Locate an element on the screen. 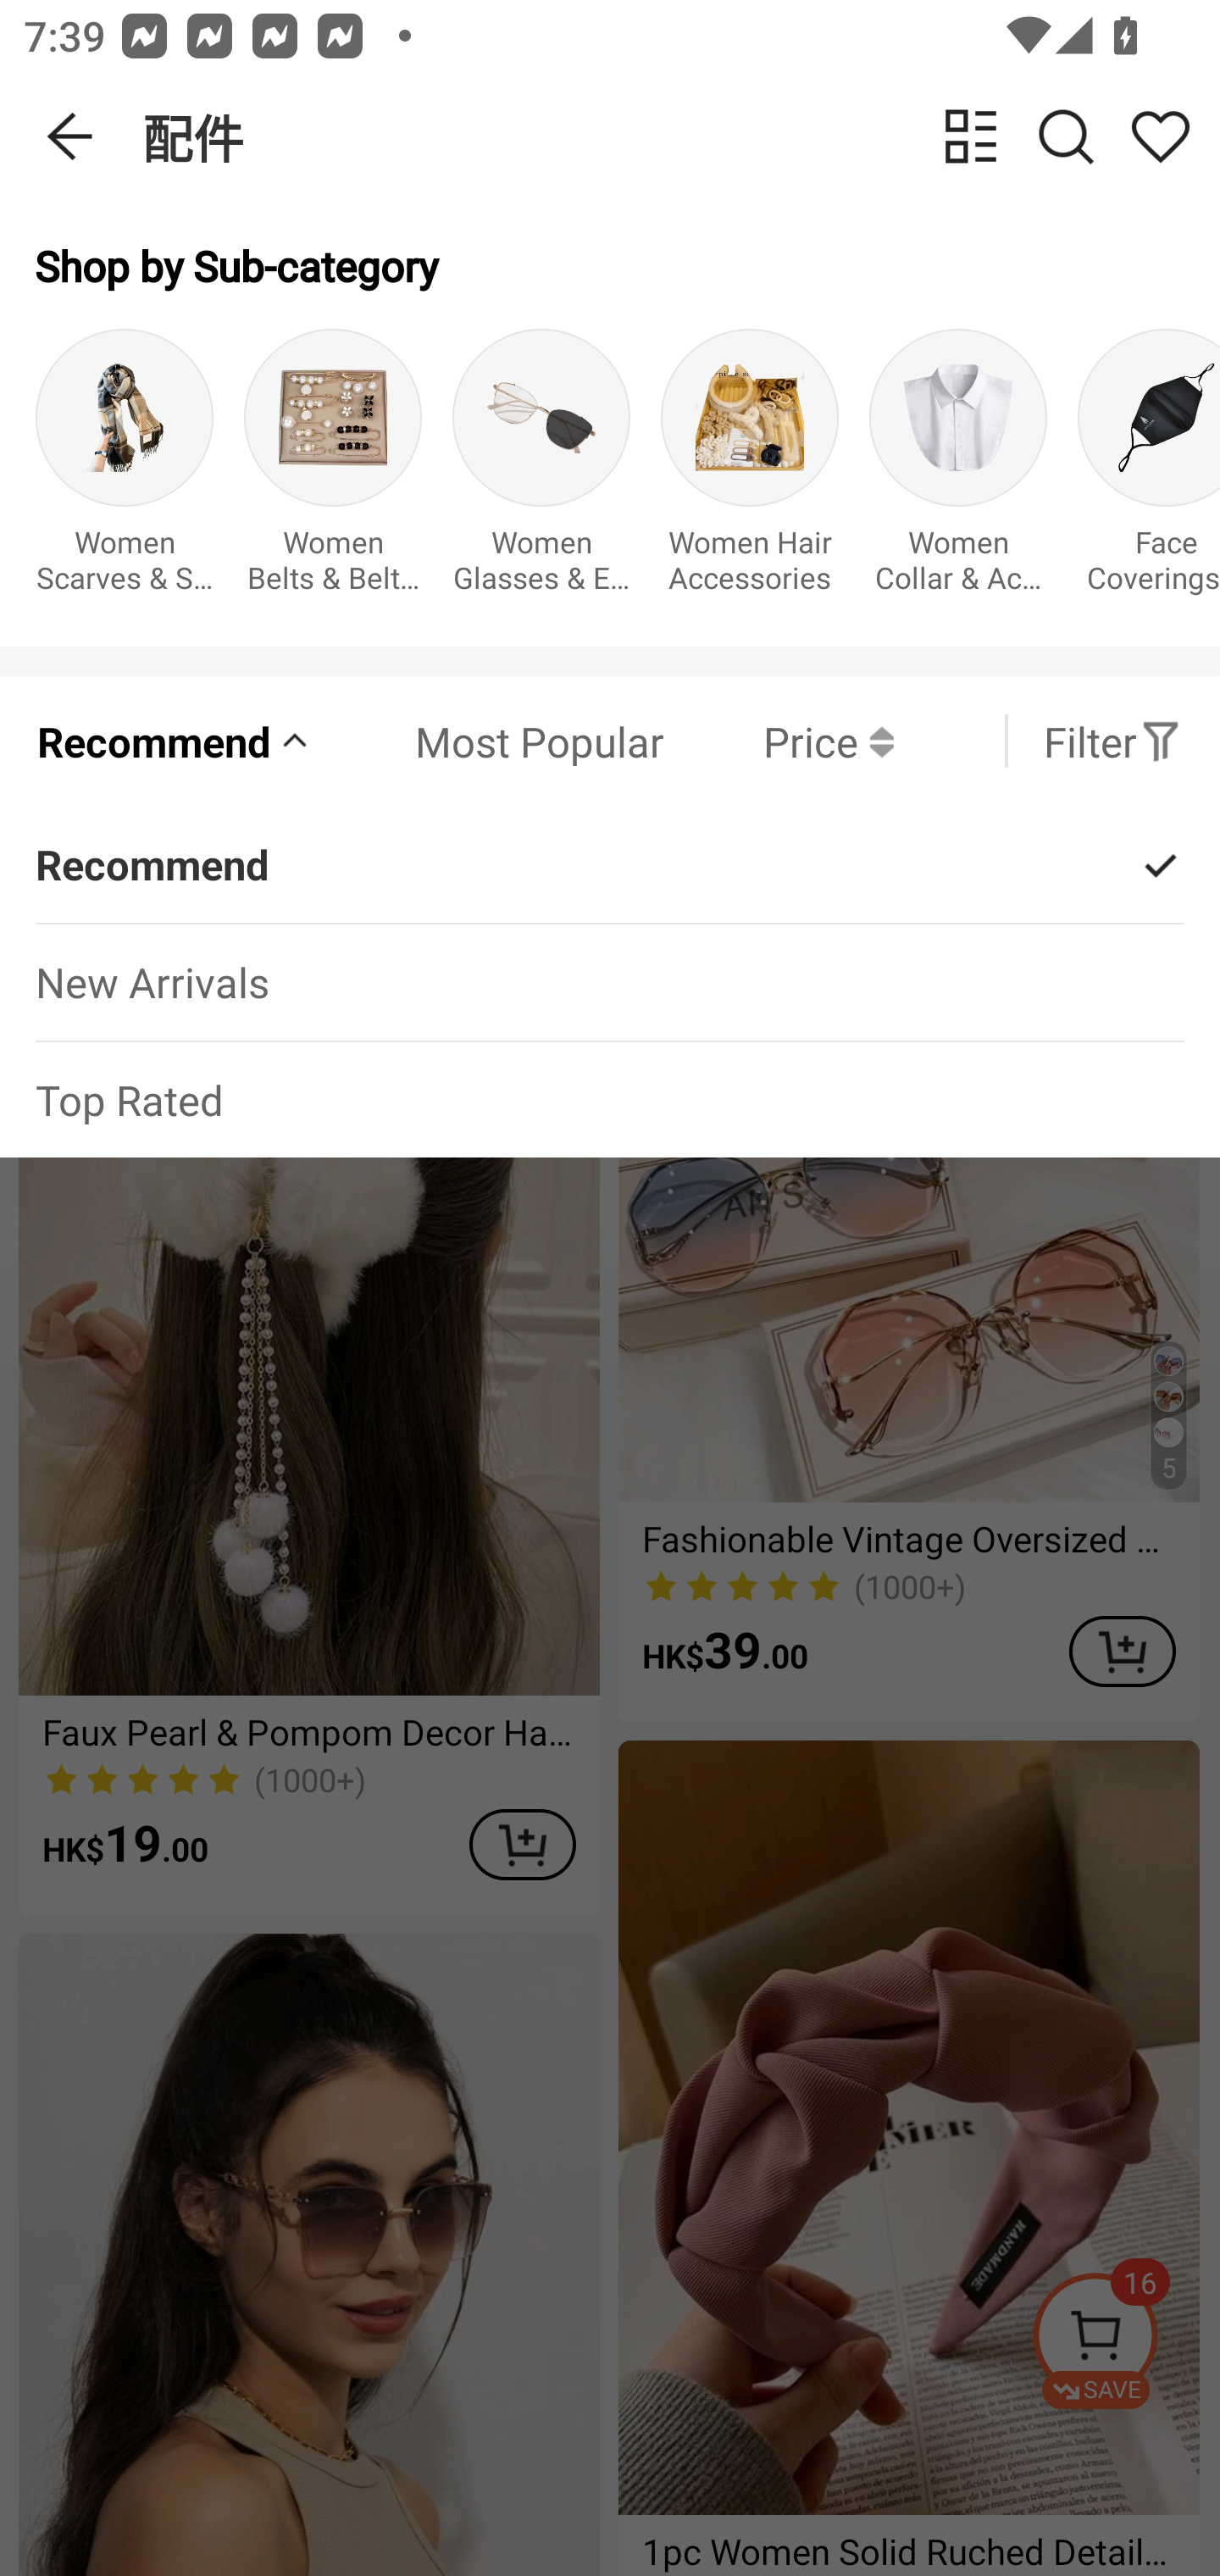 This screenshot has height=2576, width=1220. Recommend is located at coordinates (175, 741).